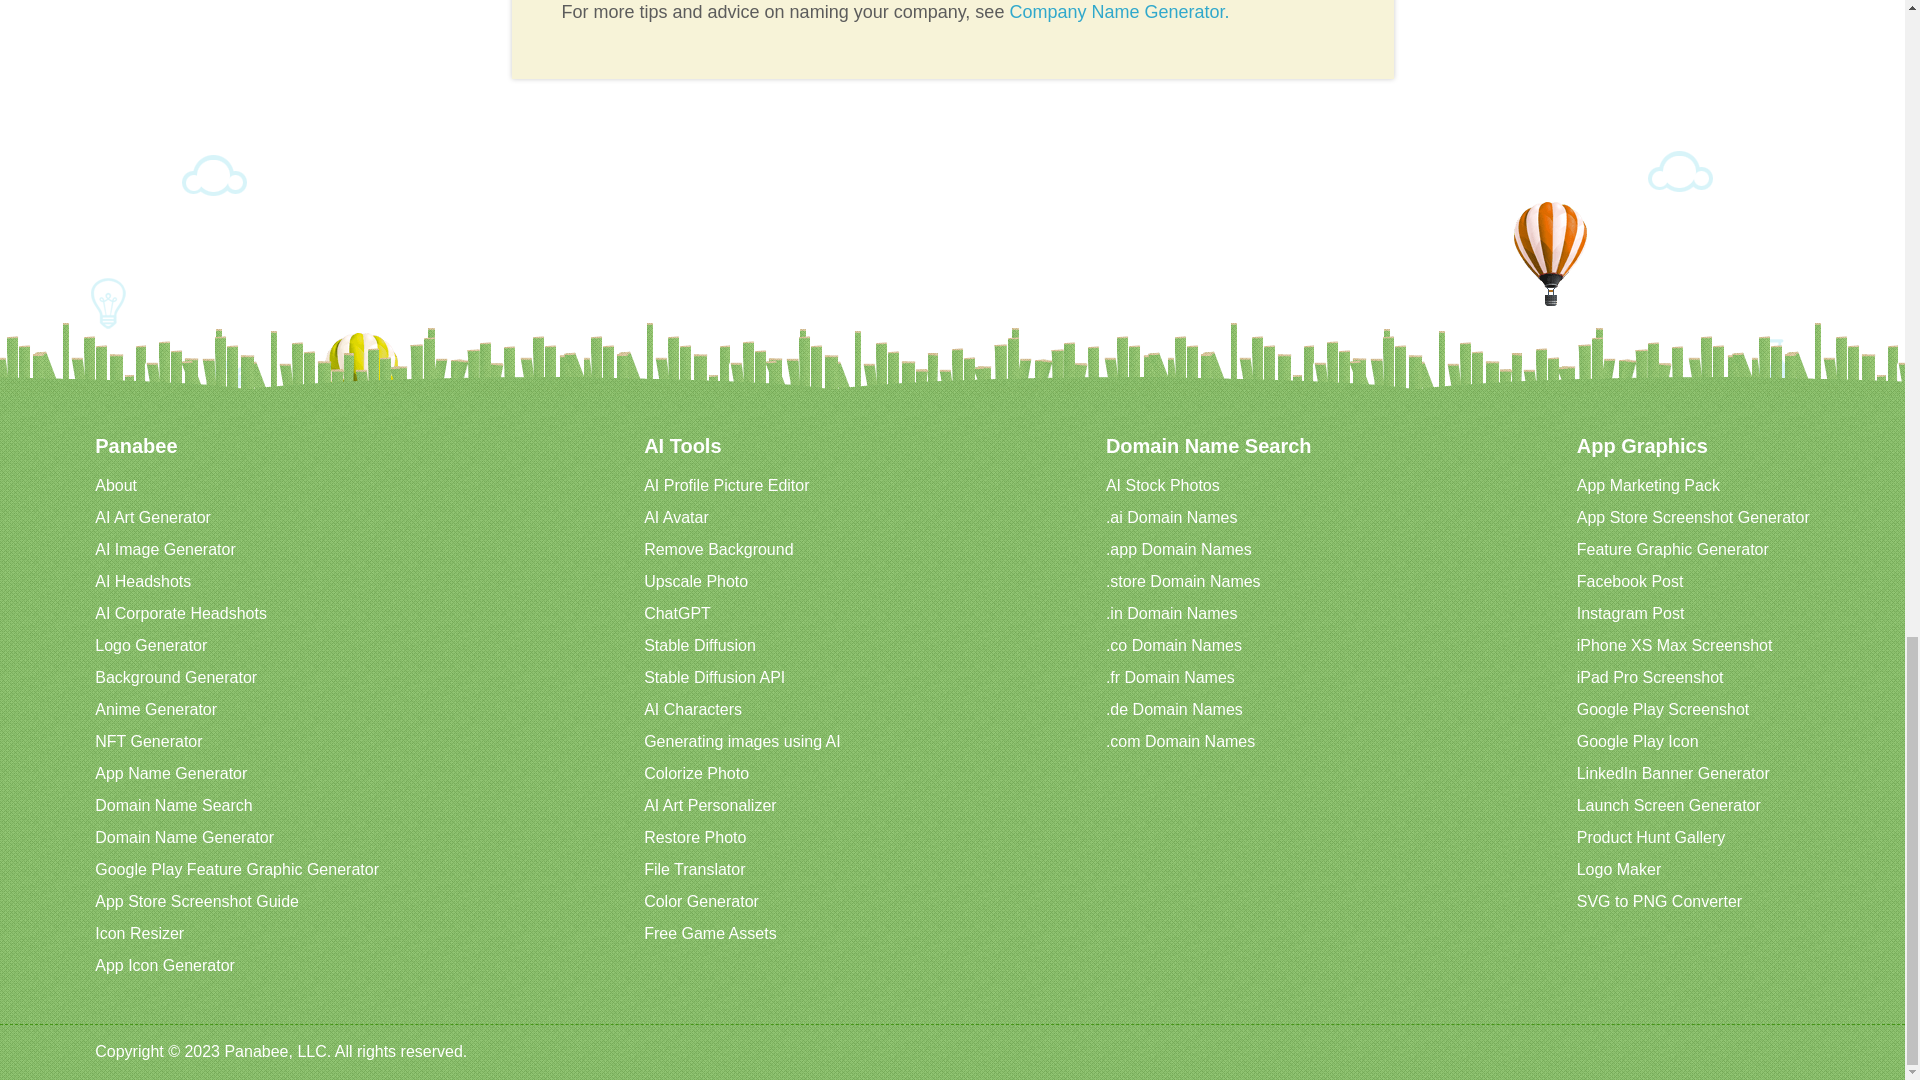 This screenshot has width=1920, height=1080. Describe the element at coordinates (676, 613) in the screenshot. I see `ChatGPT` at that location.